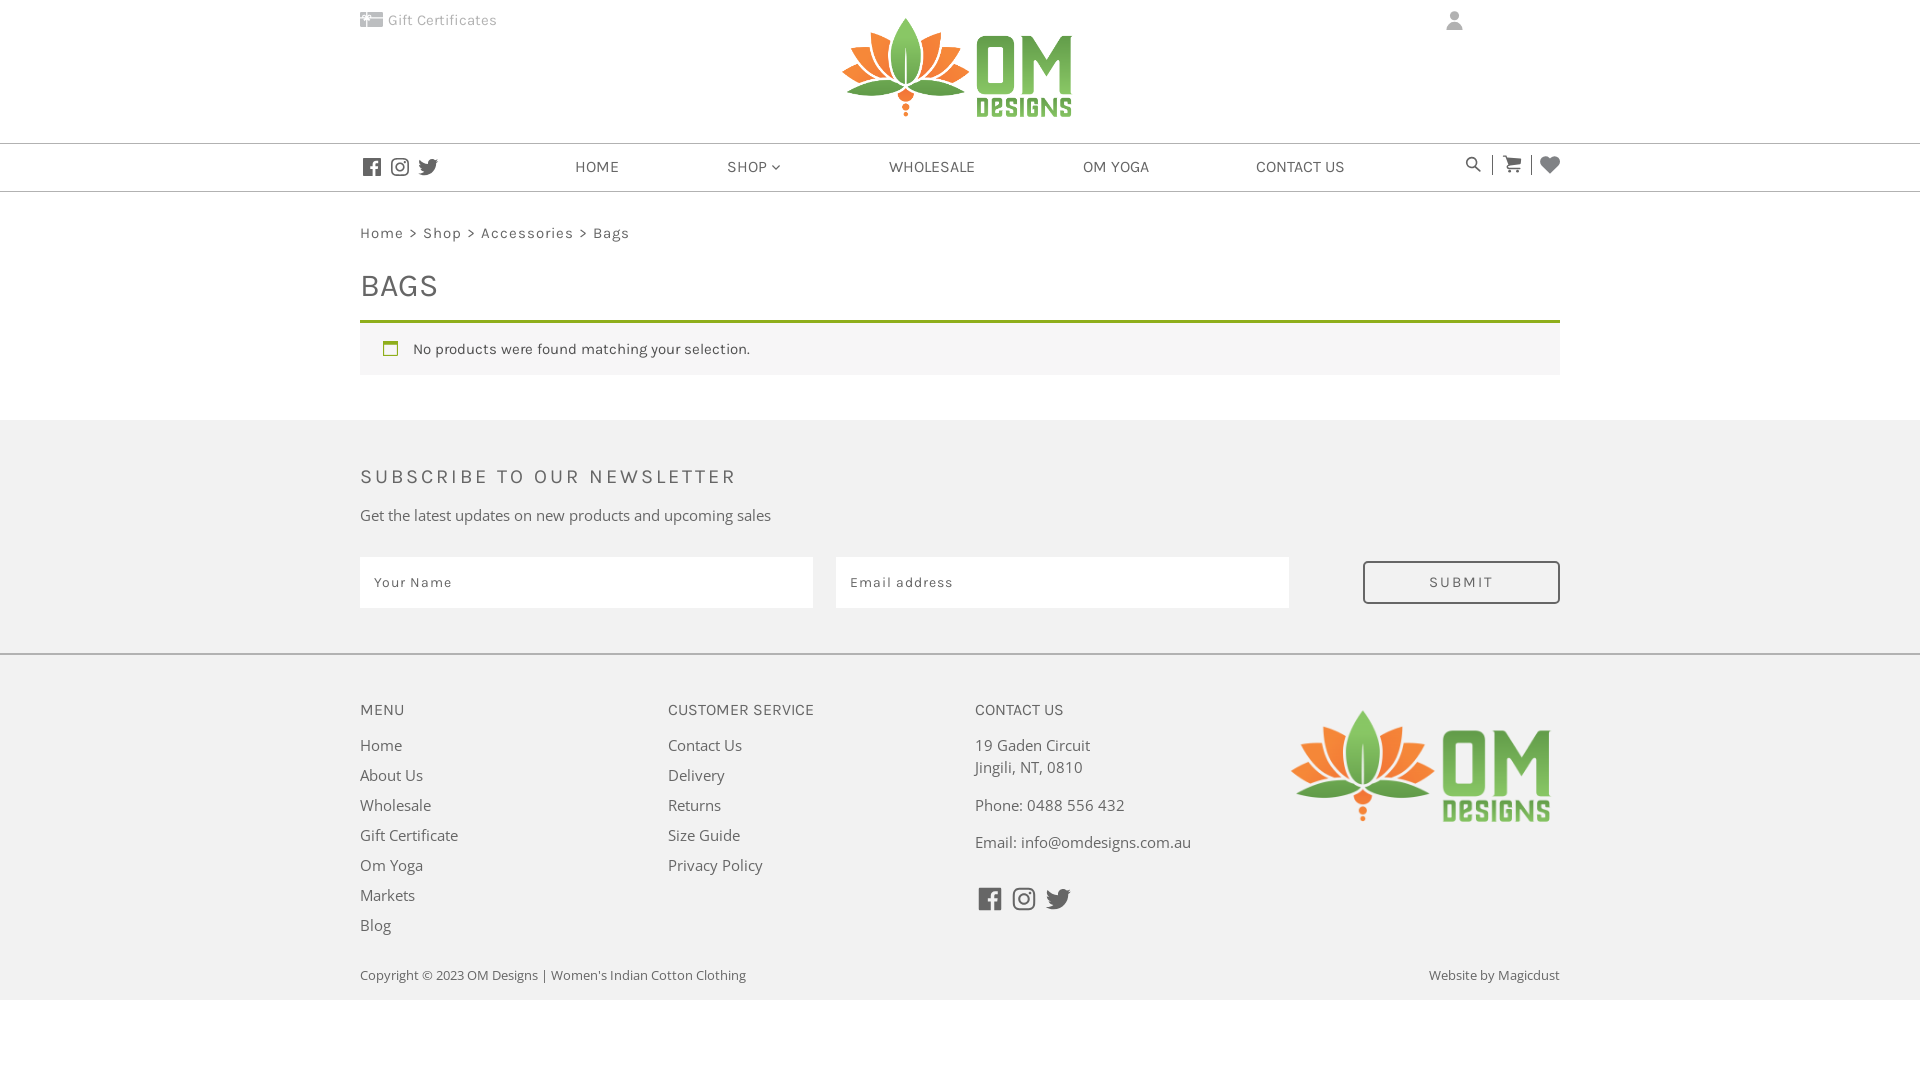 The height and width of the screenshot is (1080, 1920). What do you see at coordinates (528, 233) in the screenshot?
I see `Accessories` at bounding box center [528, 233].